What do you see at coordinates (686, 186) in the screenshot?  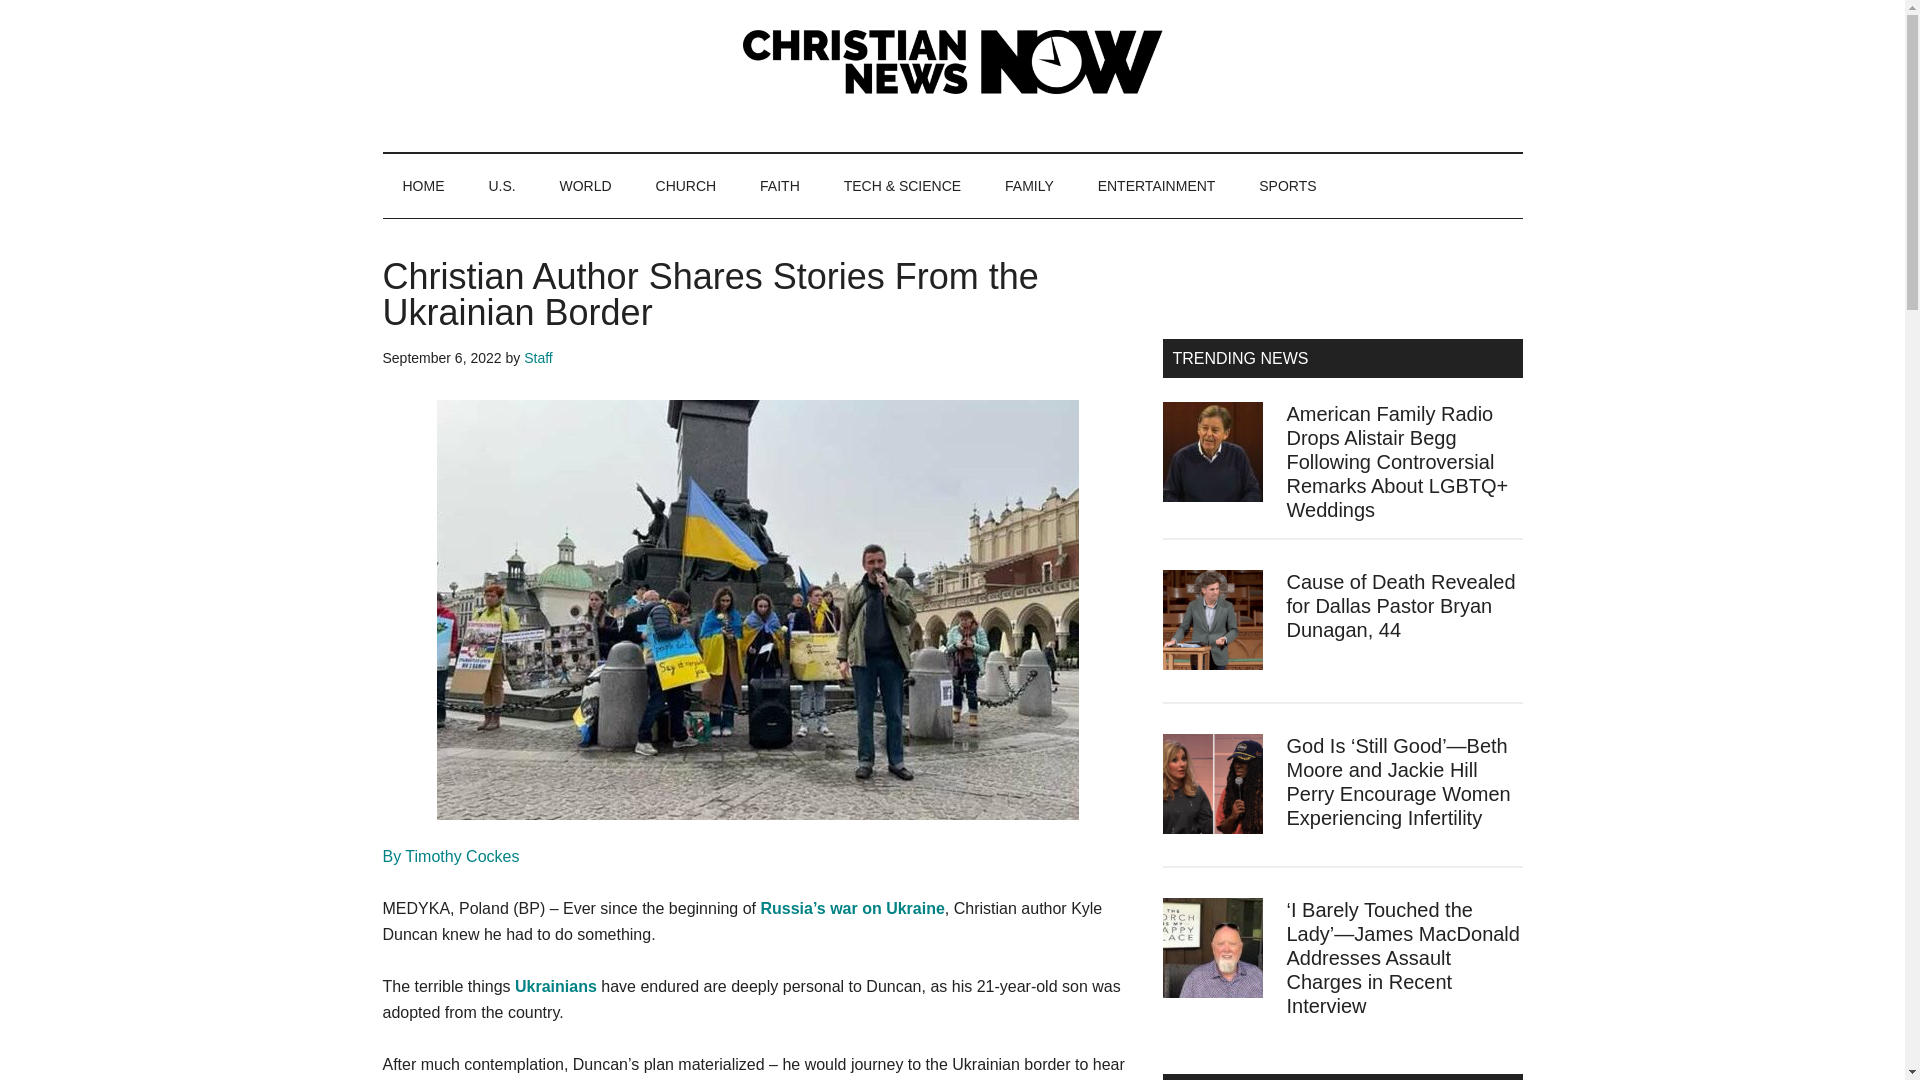 I see `CHURCH` at bounding box center [686, 186].